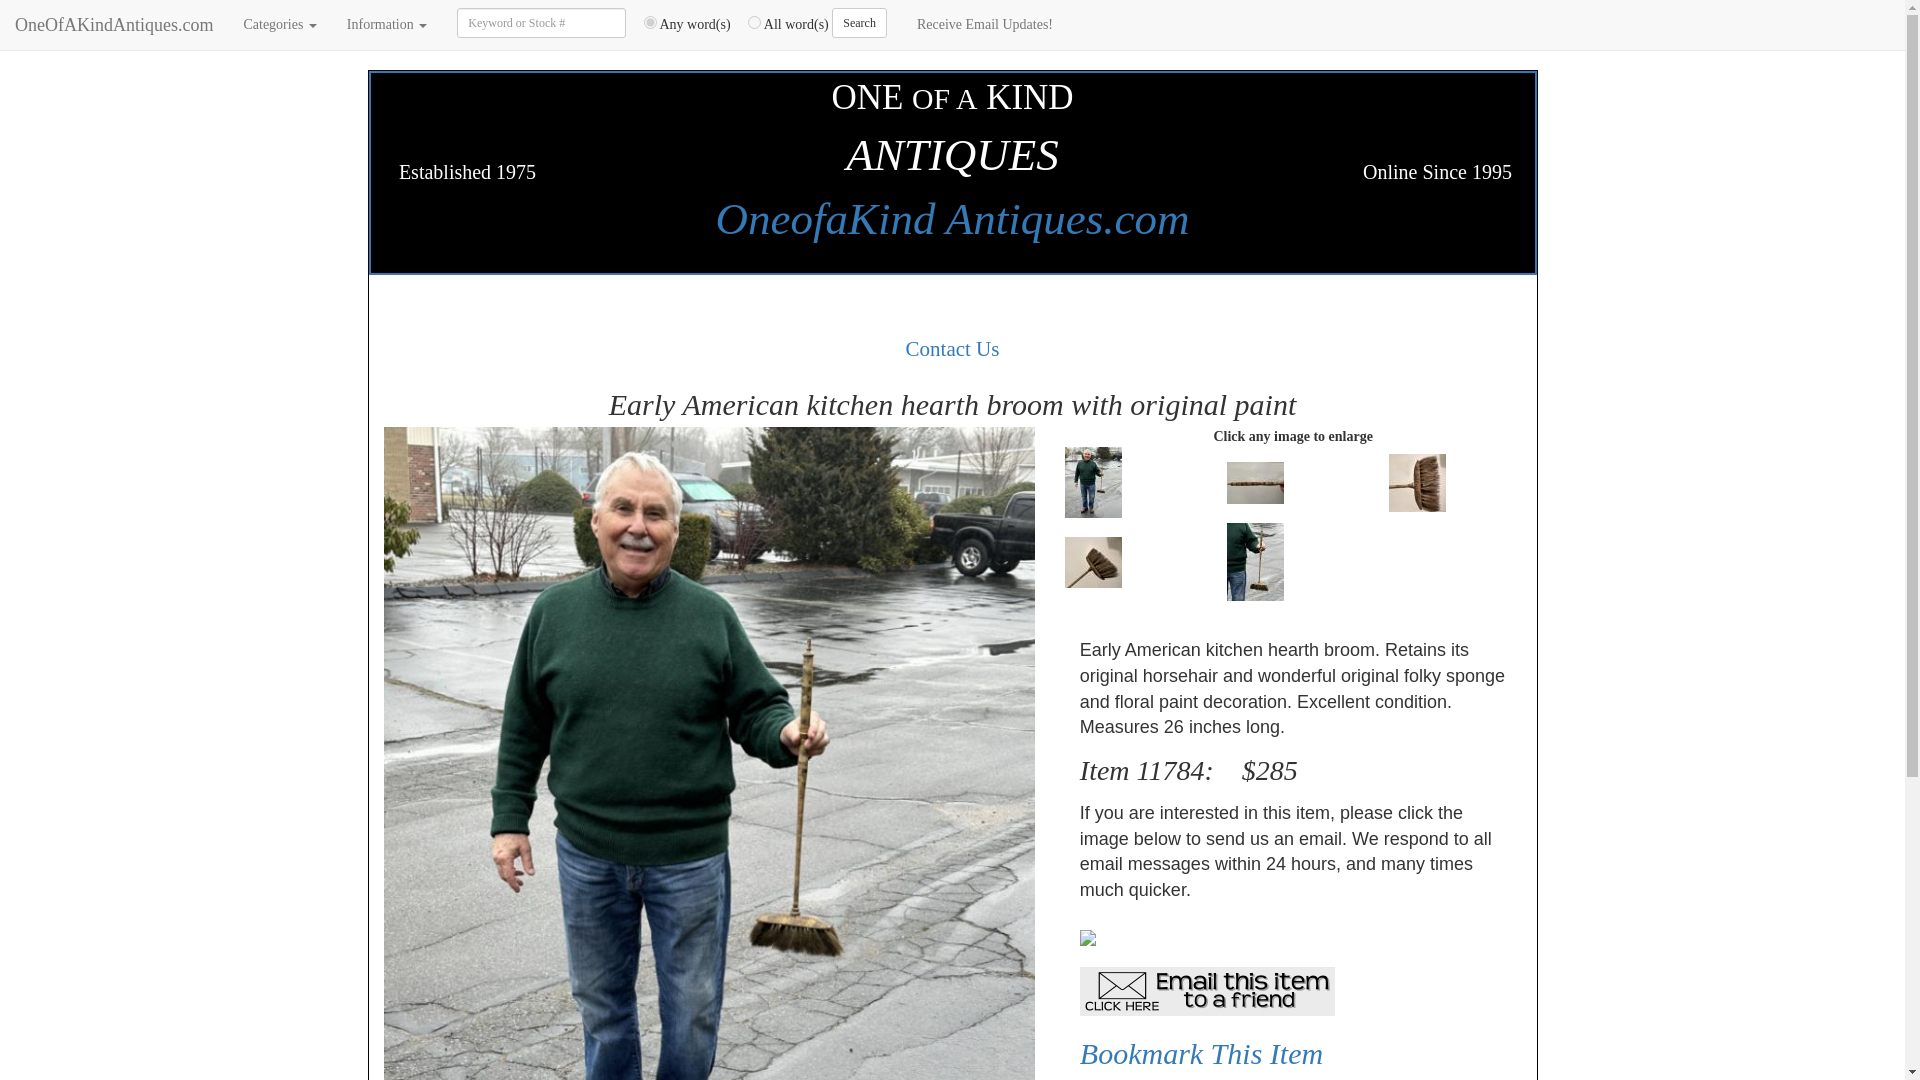 Image resolution: width=1920 pixels, height=1080 pixels. What do you see at coordinates (279, 24) in the screenshot?
I see `Categories` at bounding box center [279, 24].